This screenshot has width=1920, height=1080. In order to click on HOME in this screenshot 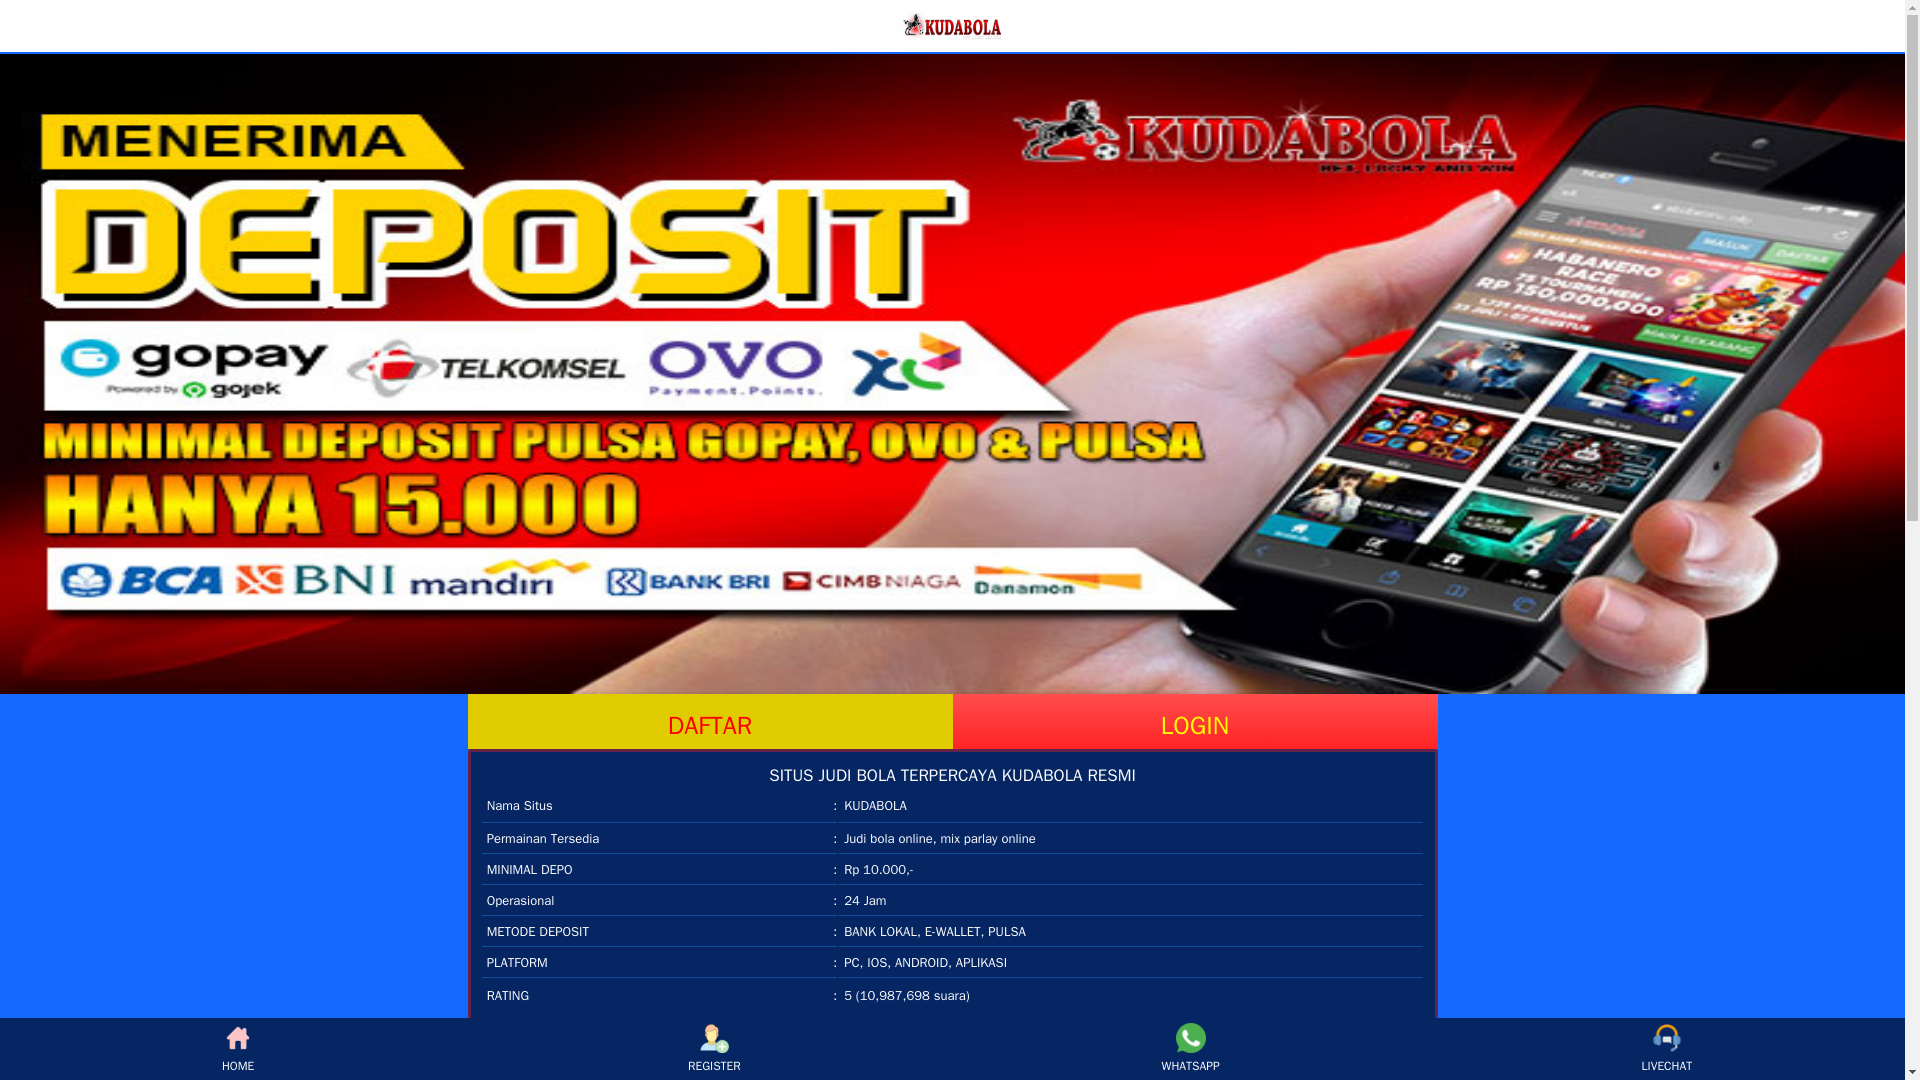, I will do `click(238, 1048)`.